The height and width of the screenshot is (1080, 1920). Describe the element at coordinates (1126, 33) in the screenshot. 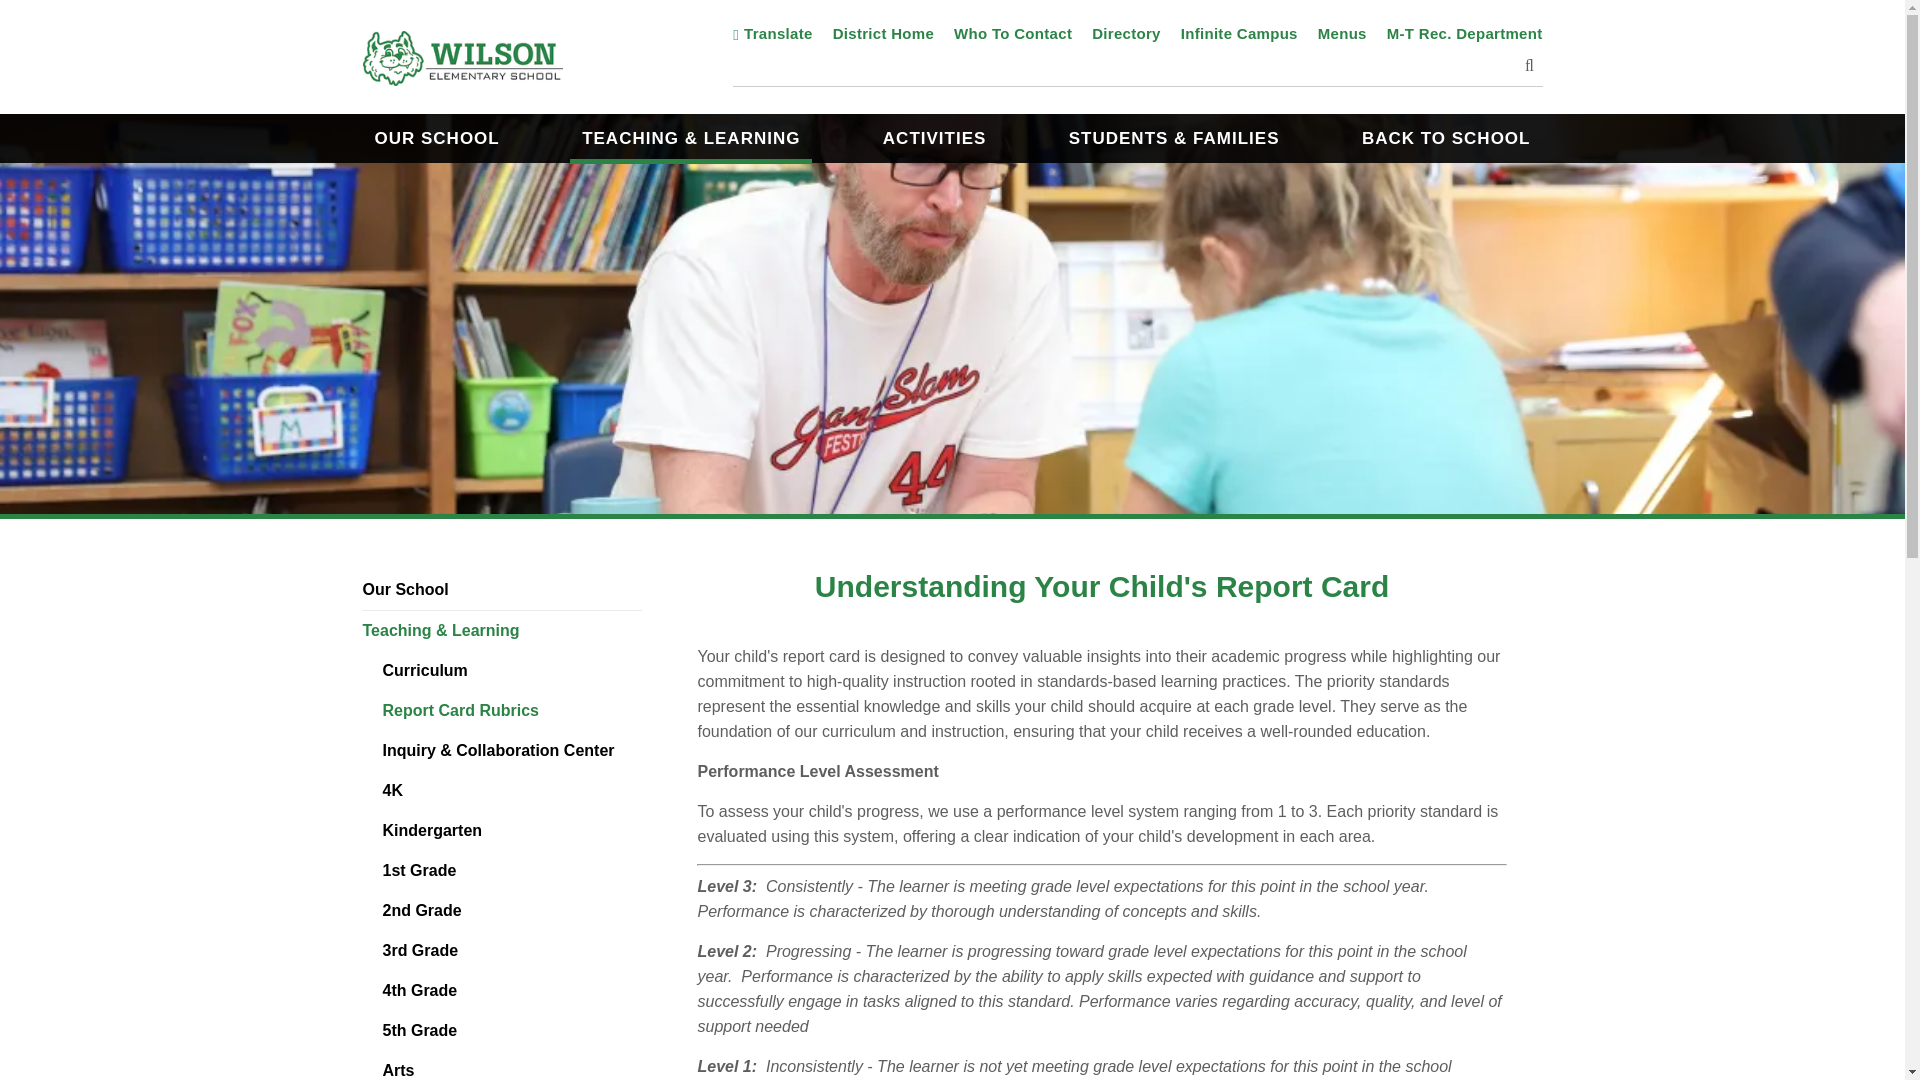

I see `Directory` at that location.